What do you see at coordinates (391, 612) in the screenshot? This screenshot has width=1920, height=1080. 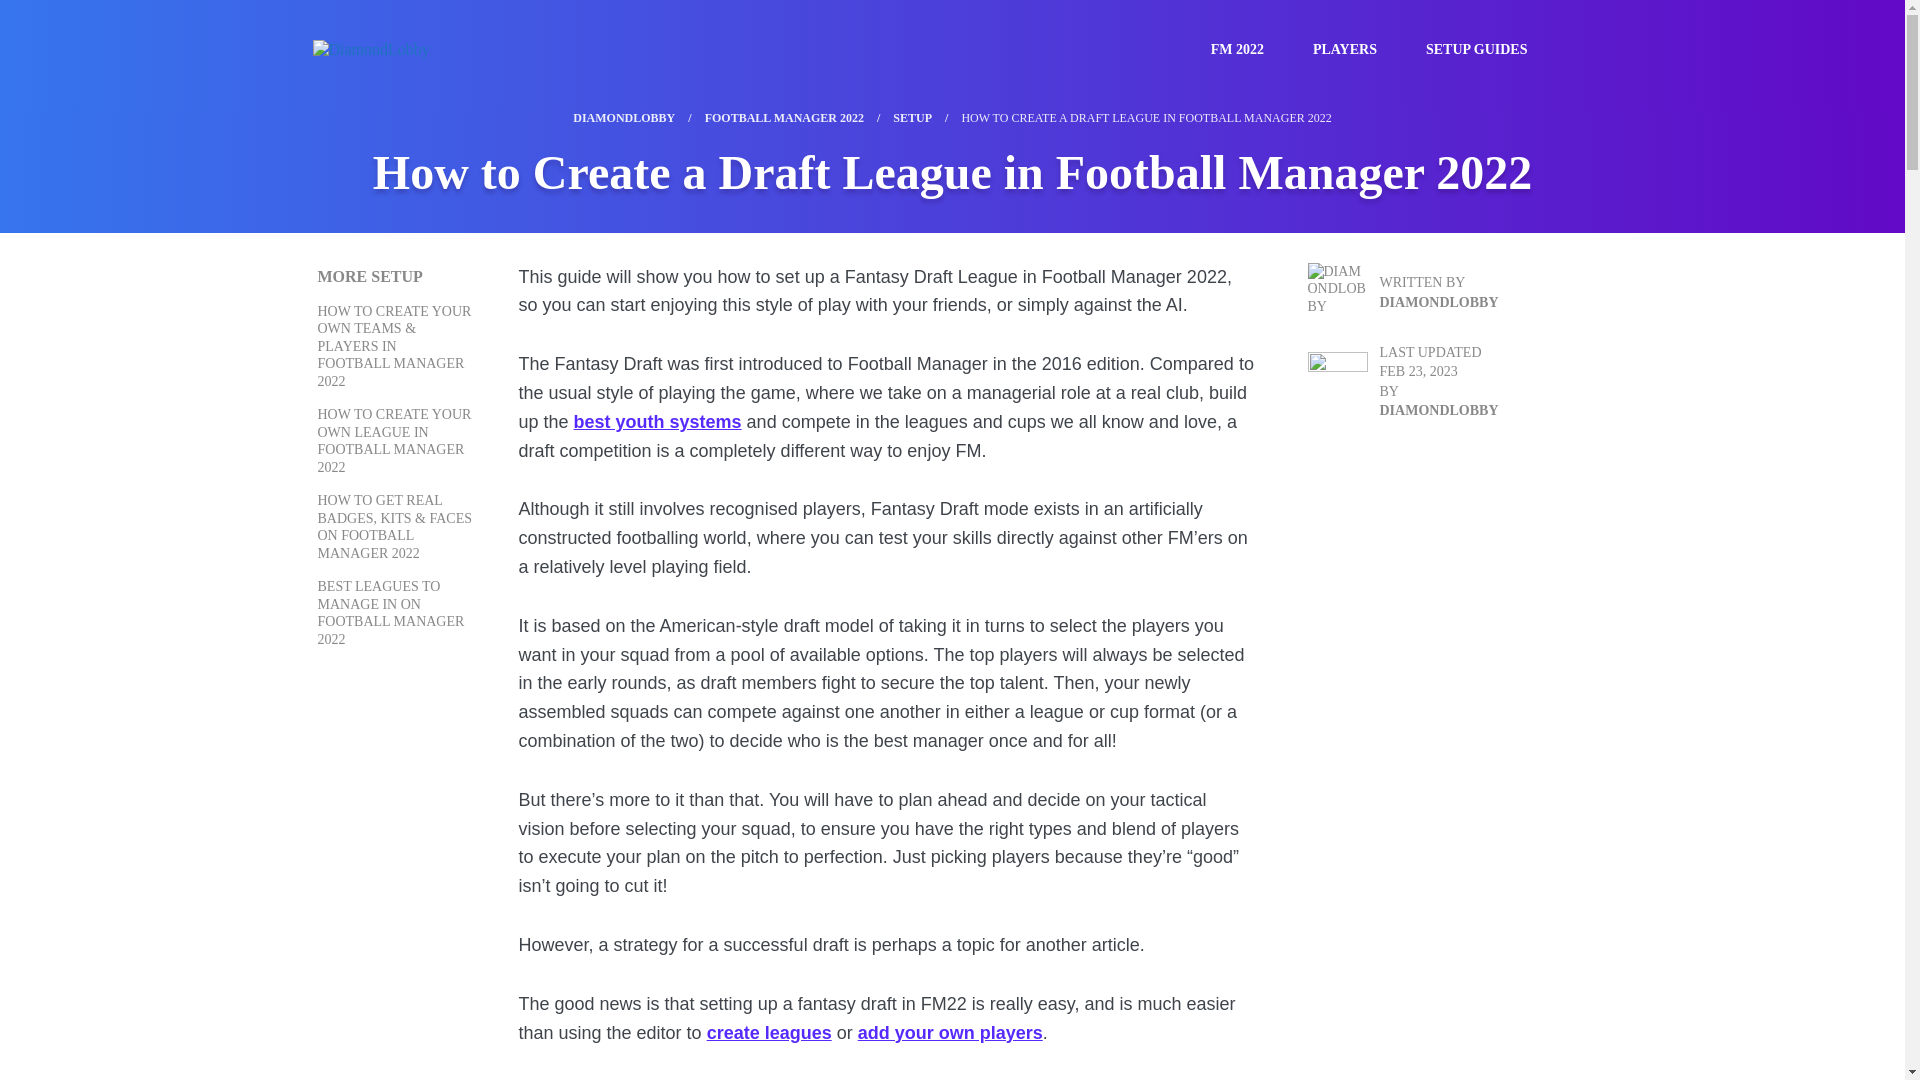 I see `BEST LEAGUES TO MANAGE IN ON FOOTBALL MANAGER 2022` at bounding box center [391, 612].